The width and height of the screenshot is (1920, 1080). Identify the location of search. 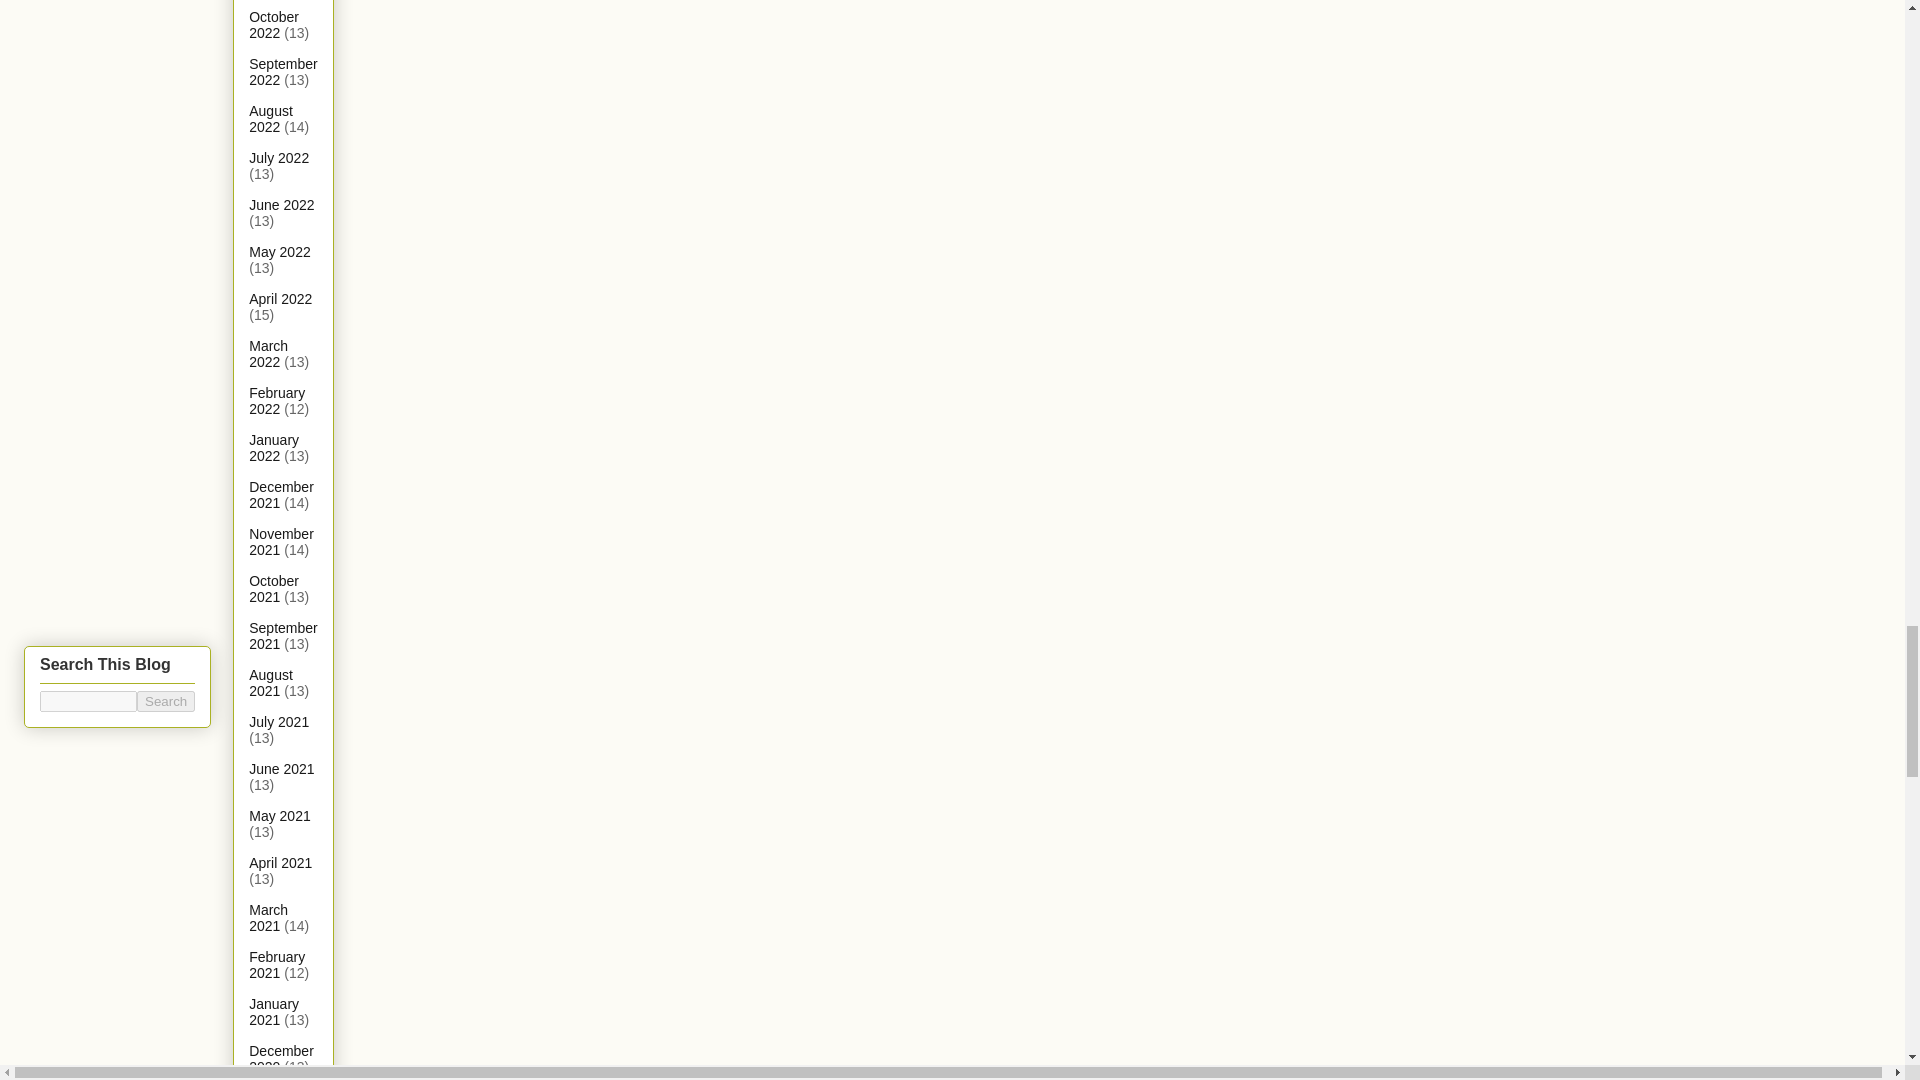
(88, 701).